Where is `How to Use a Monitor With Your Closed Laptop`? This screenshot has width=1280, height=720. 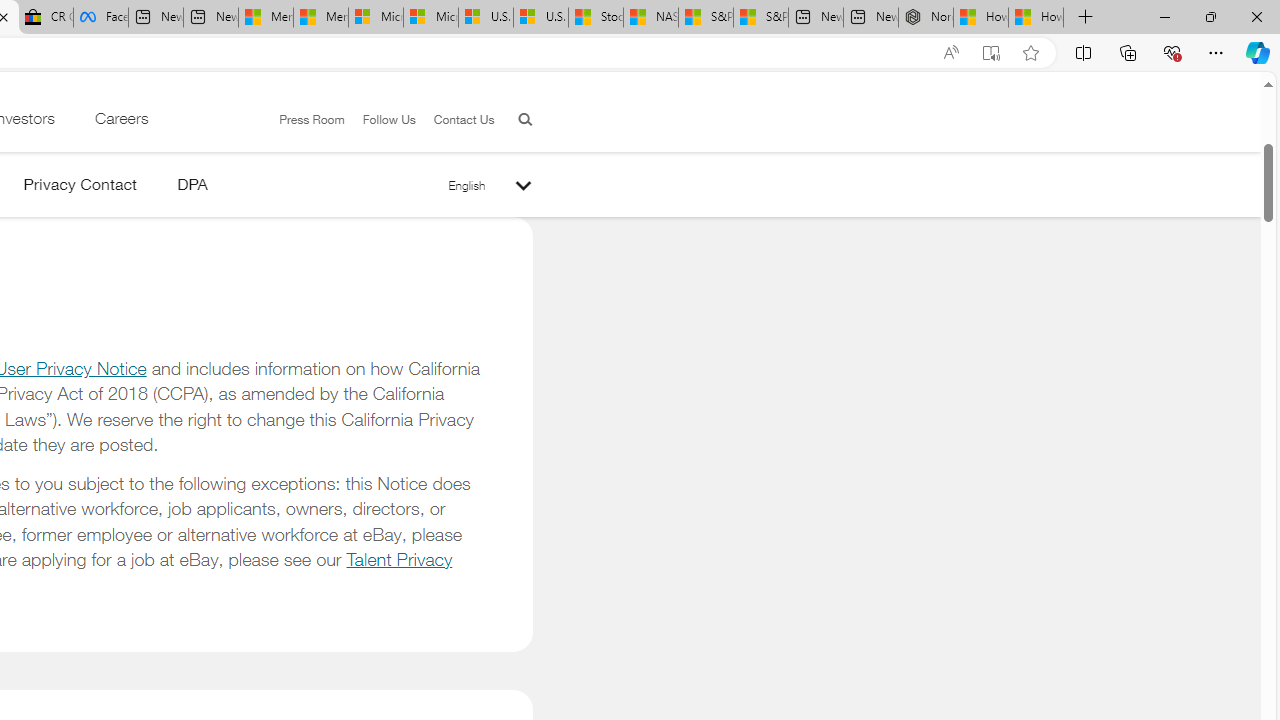
How to Use a Monitor With Your Closed Laptop is located at coordinates (1036, 18).